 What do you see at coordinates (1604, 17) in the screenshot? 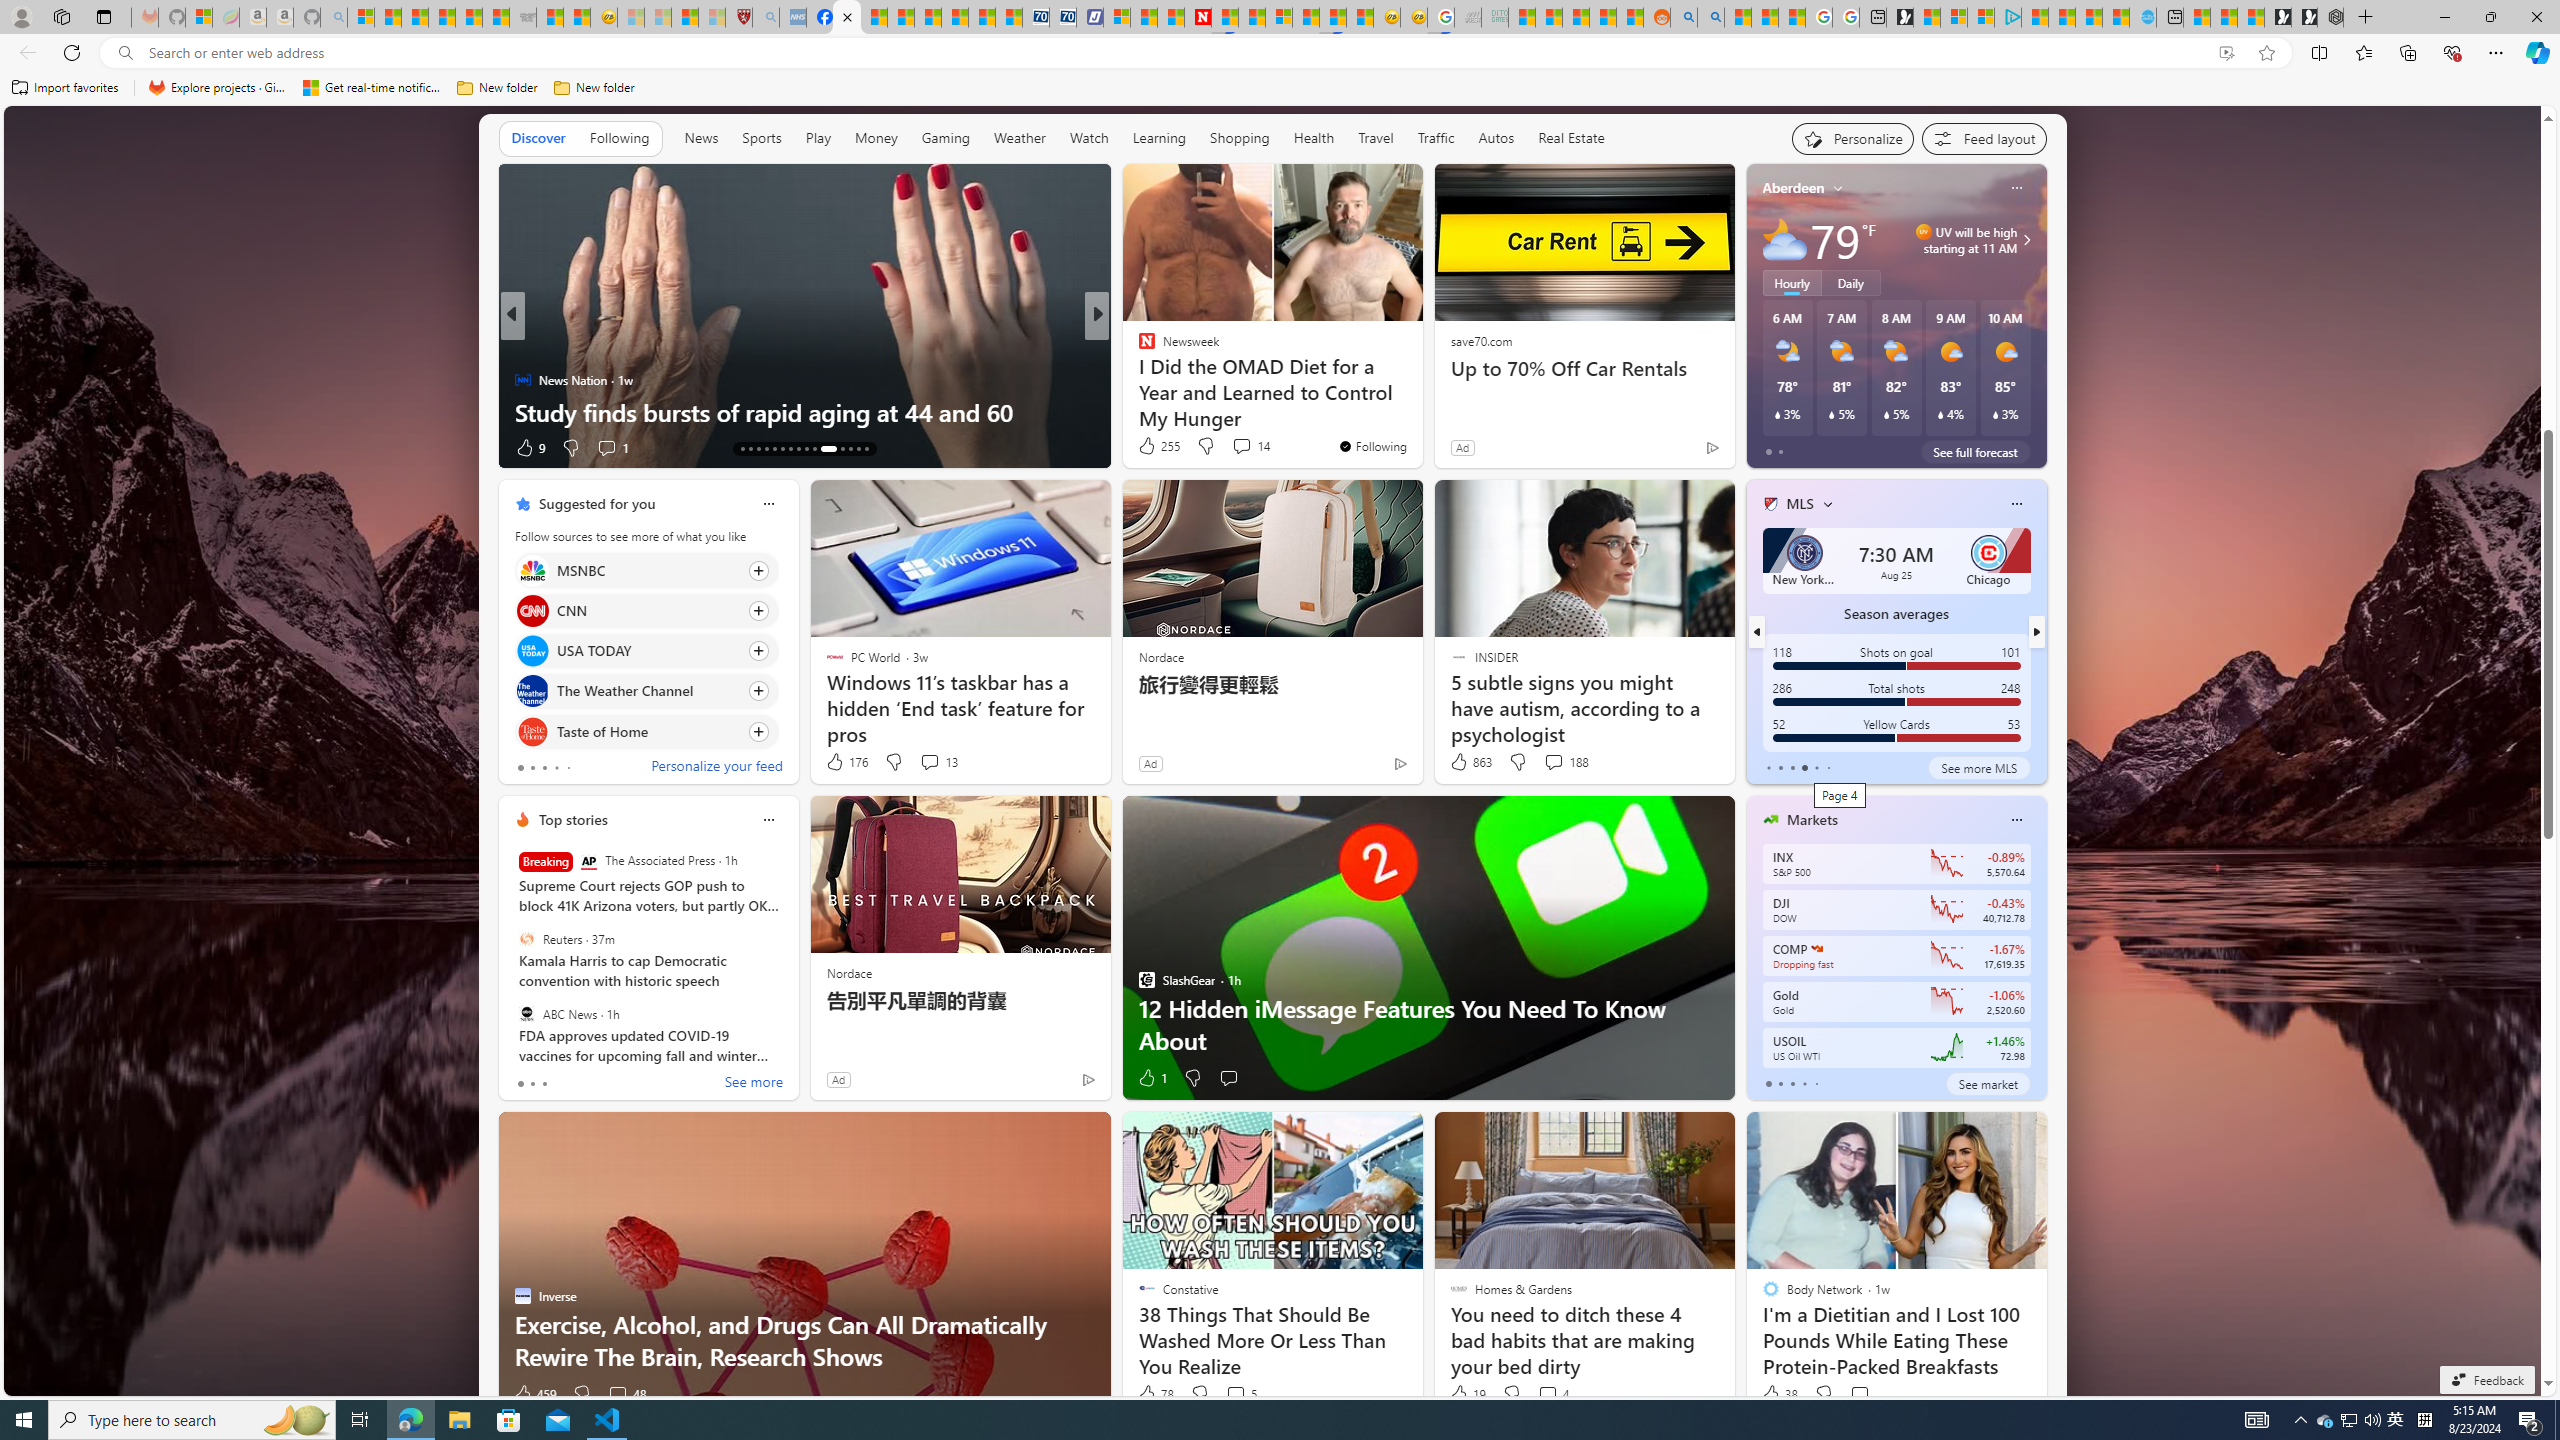
I see `Student Loan Update: Forgiveness Program Ends This Month` at bounding box center [1604, 17].